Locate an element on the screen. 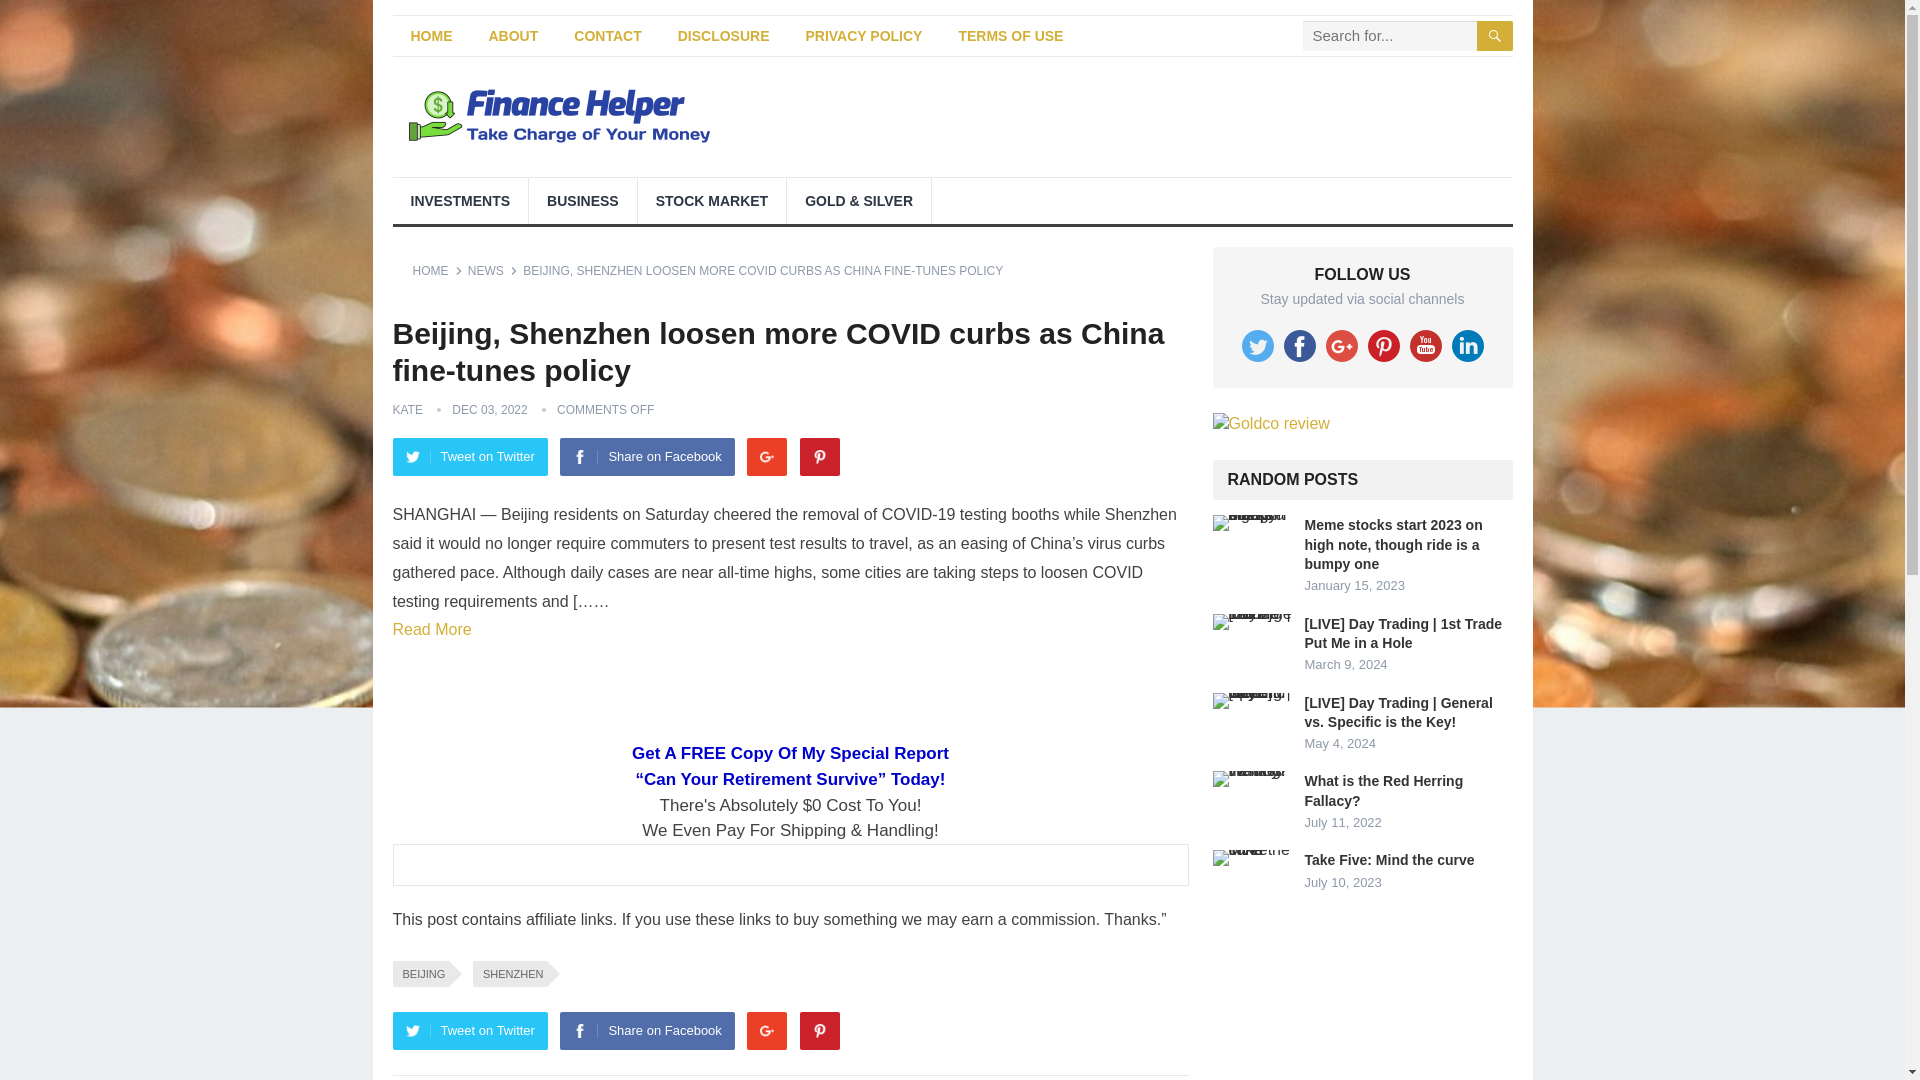  HOME is located at coordinates (430, 36).